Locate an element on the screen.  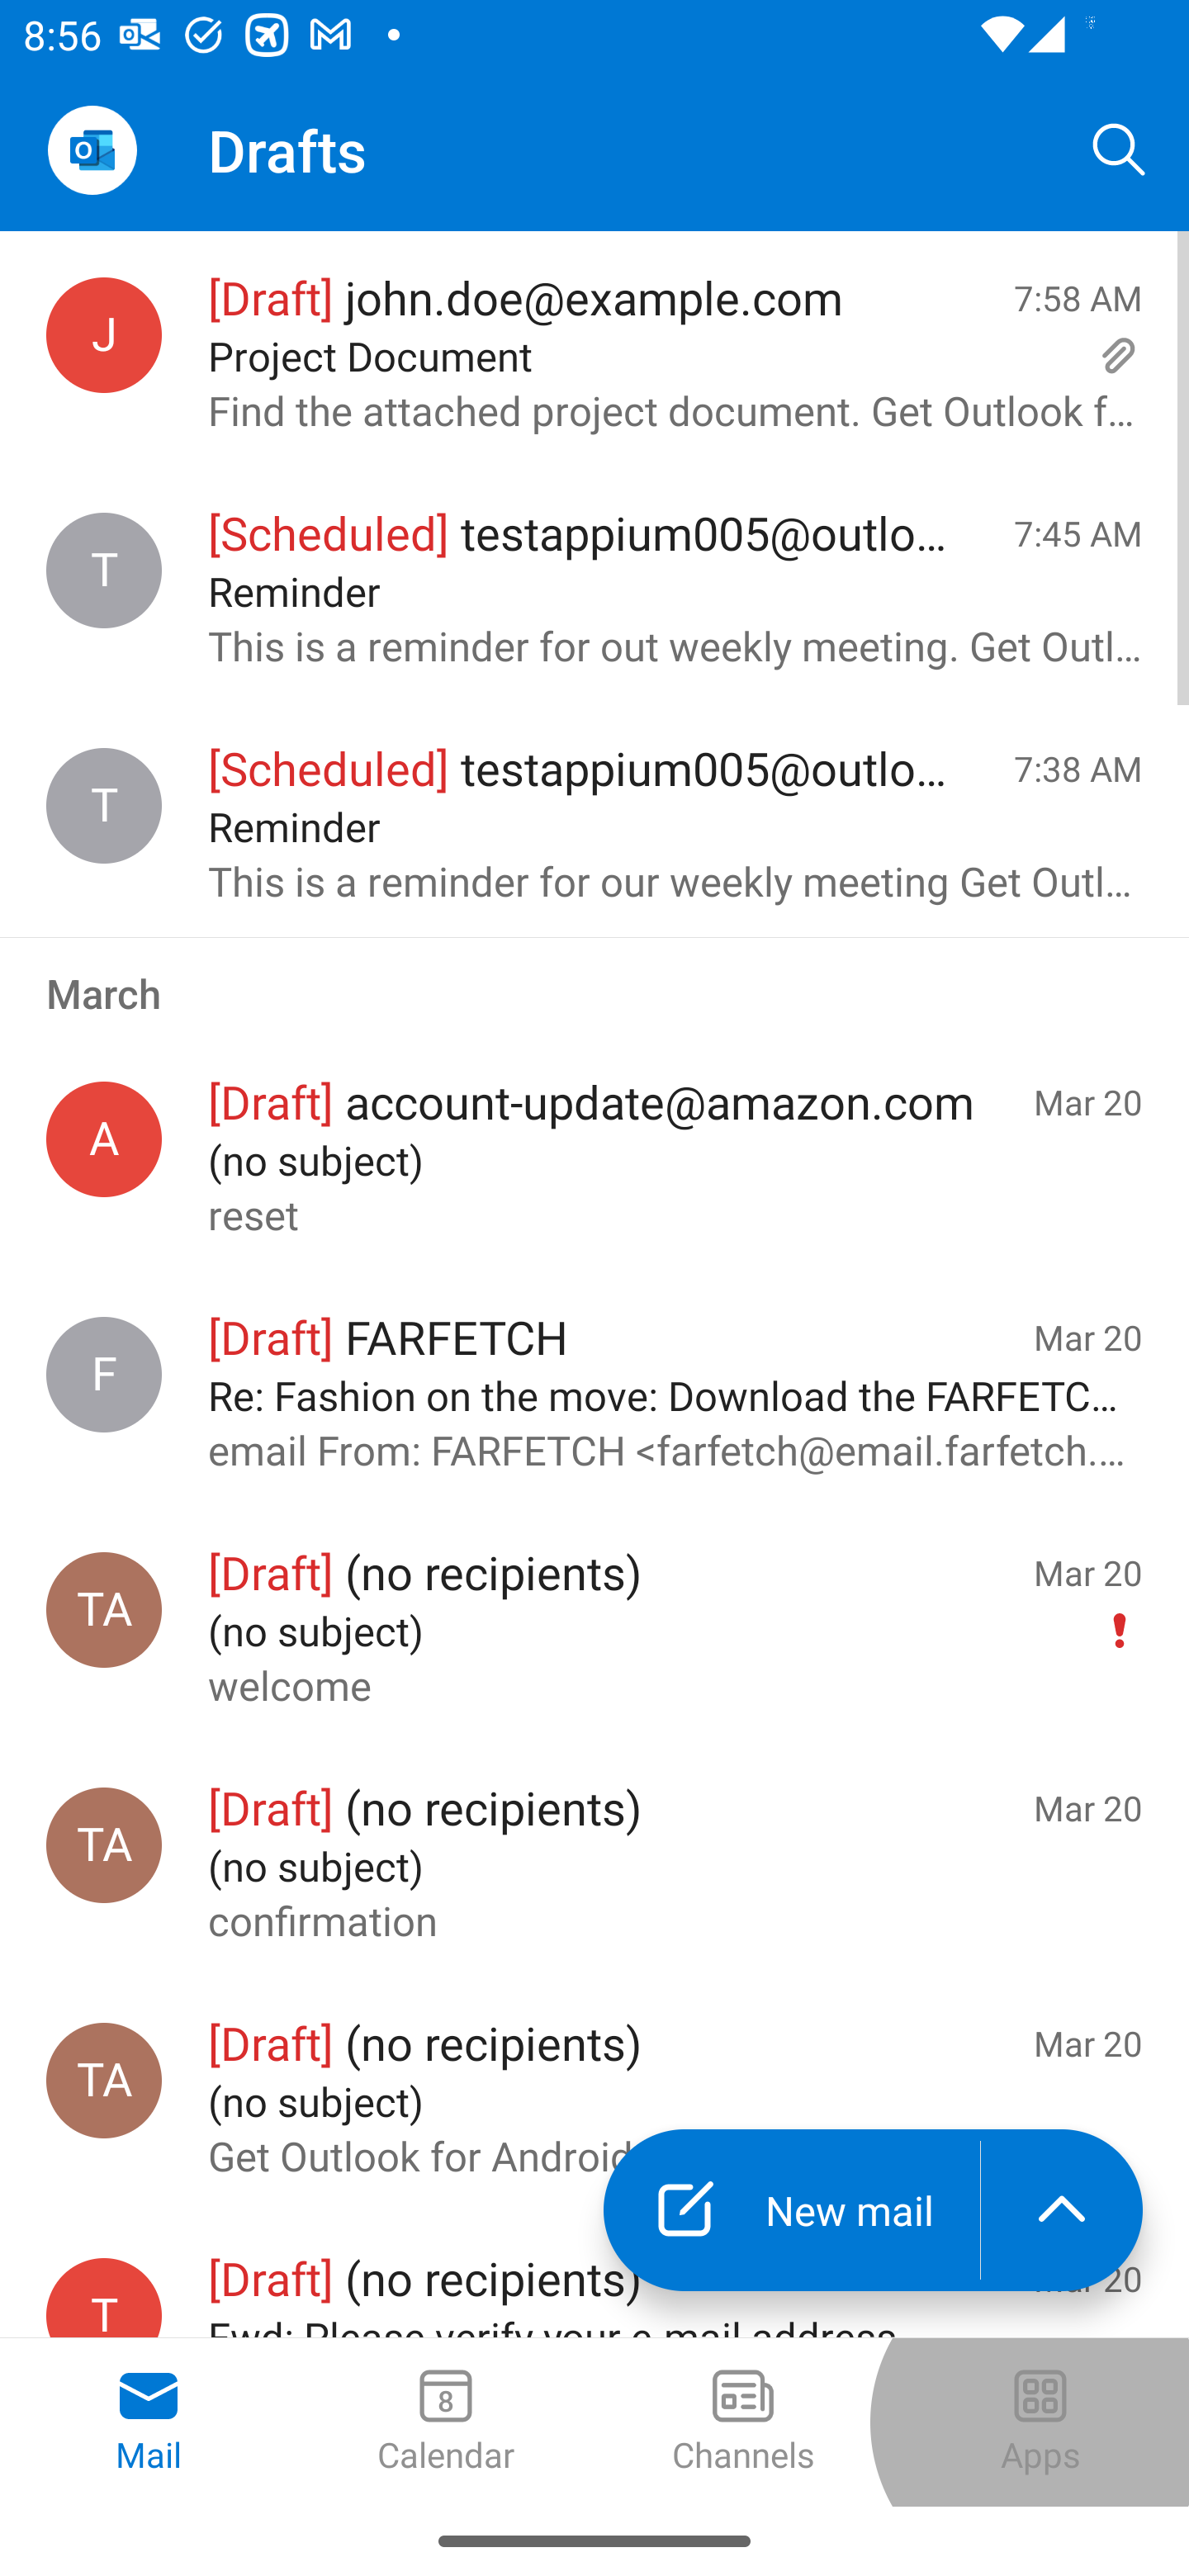
Test Appium, testappium002@outlook.com is located at coordinates (104, 2080).